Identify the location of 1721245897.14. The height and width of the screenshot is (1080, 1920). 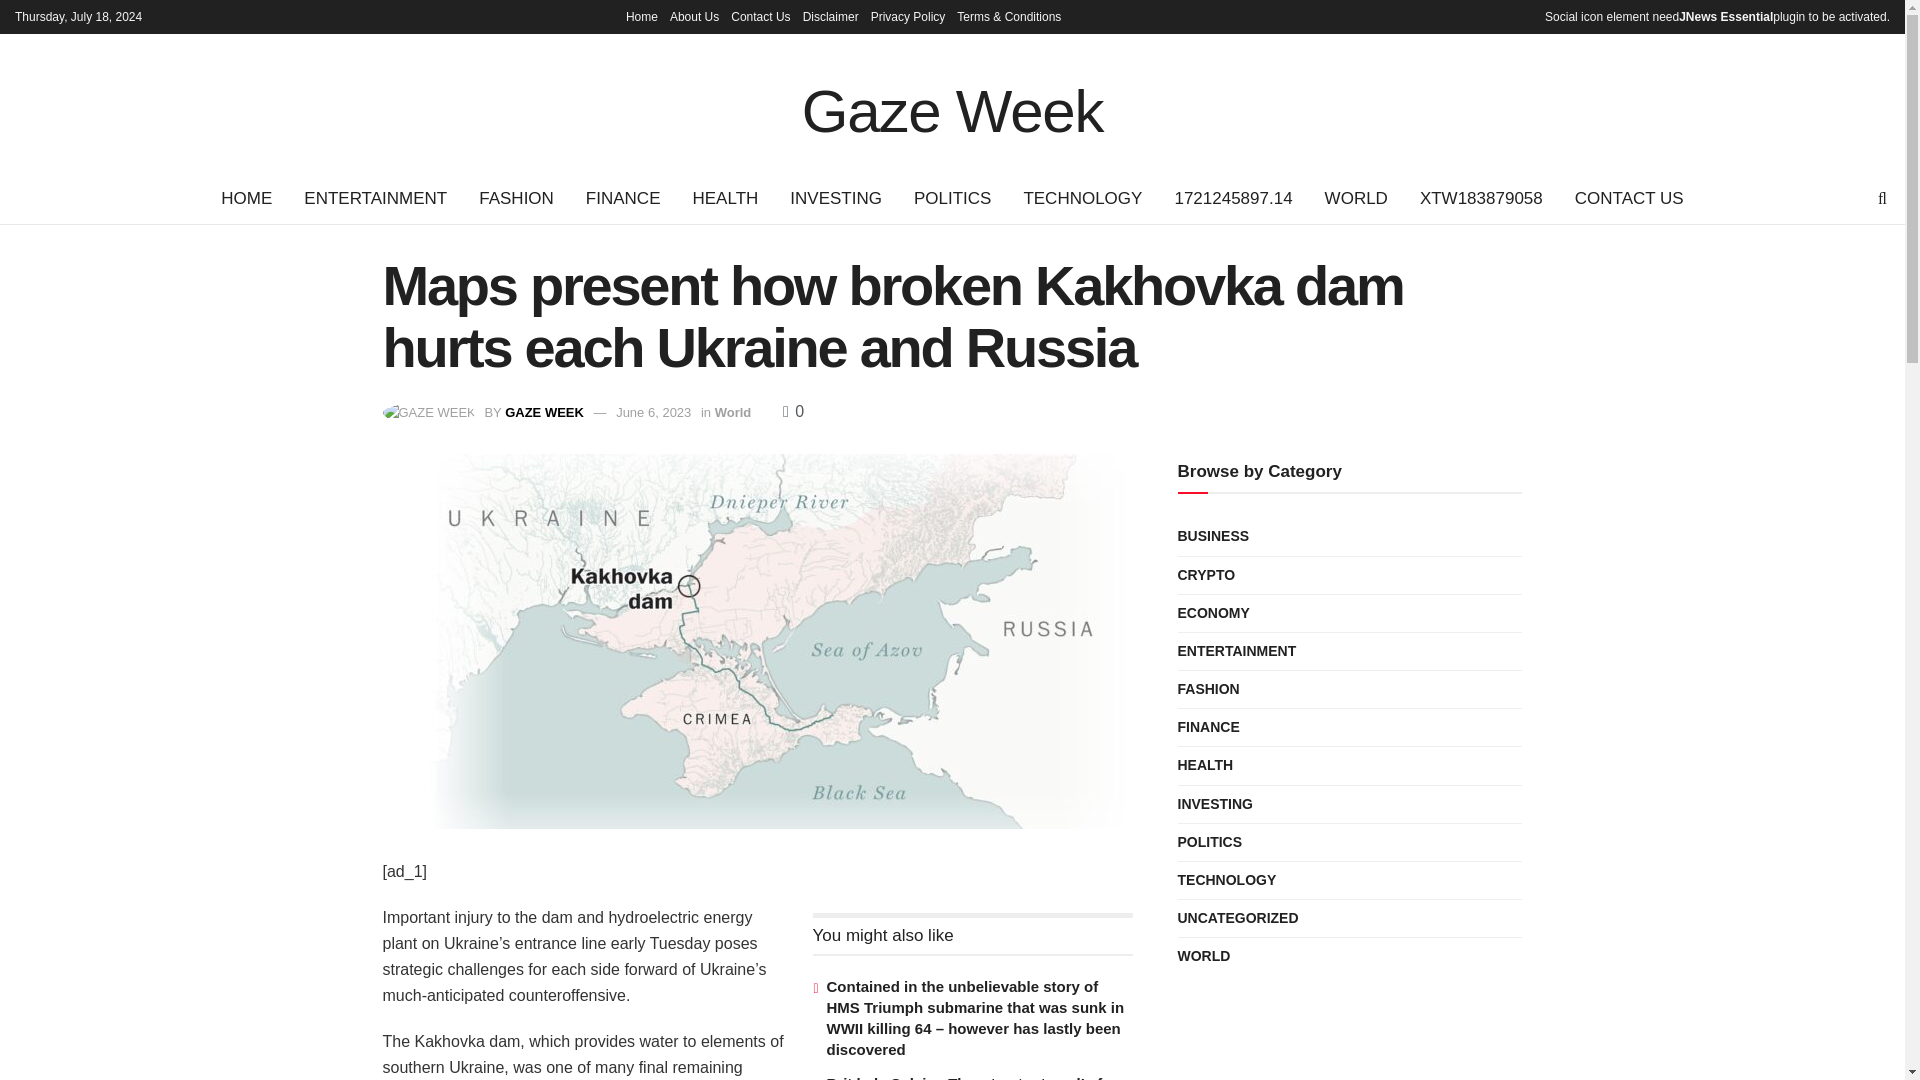
(1232, 198).